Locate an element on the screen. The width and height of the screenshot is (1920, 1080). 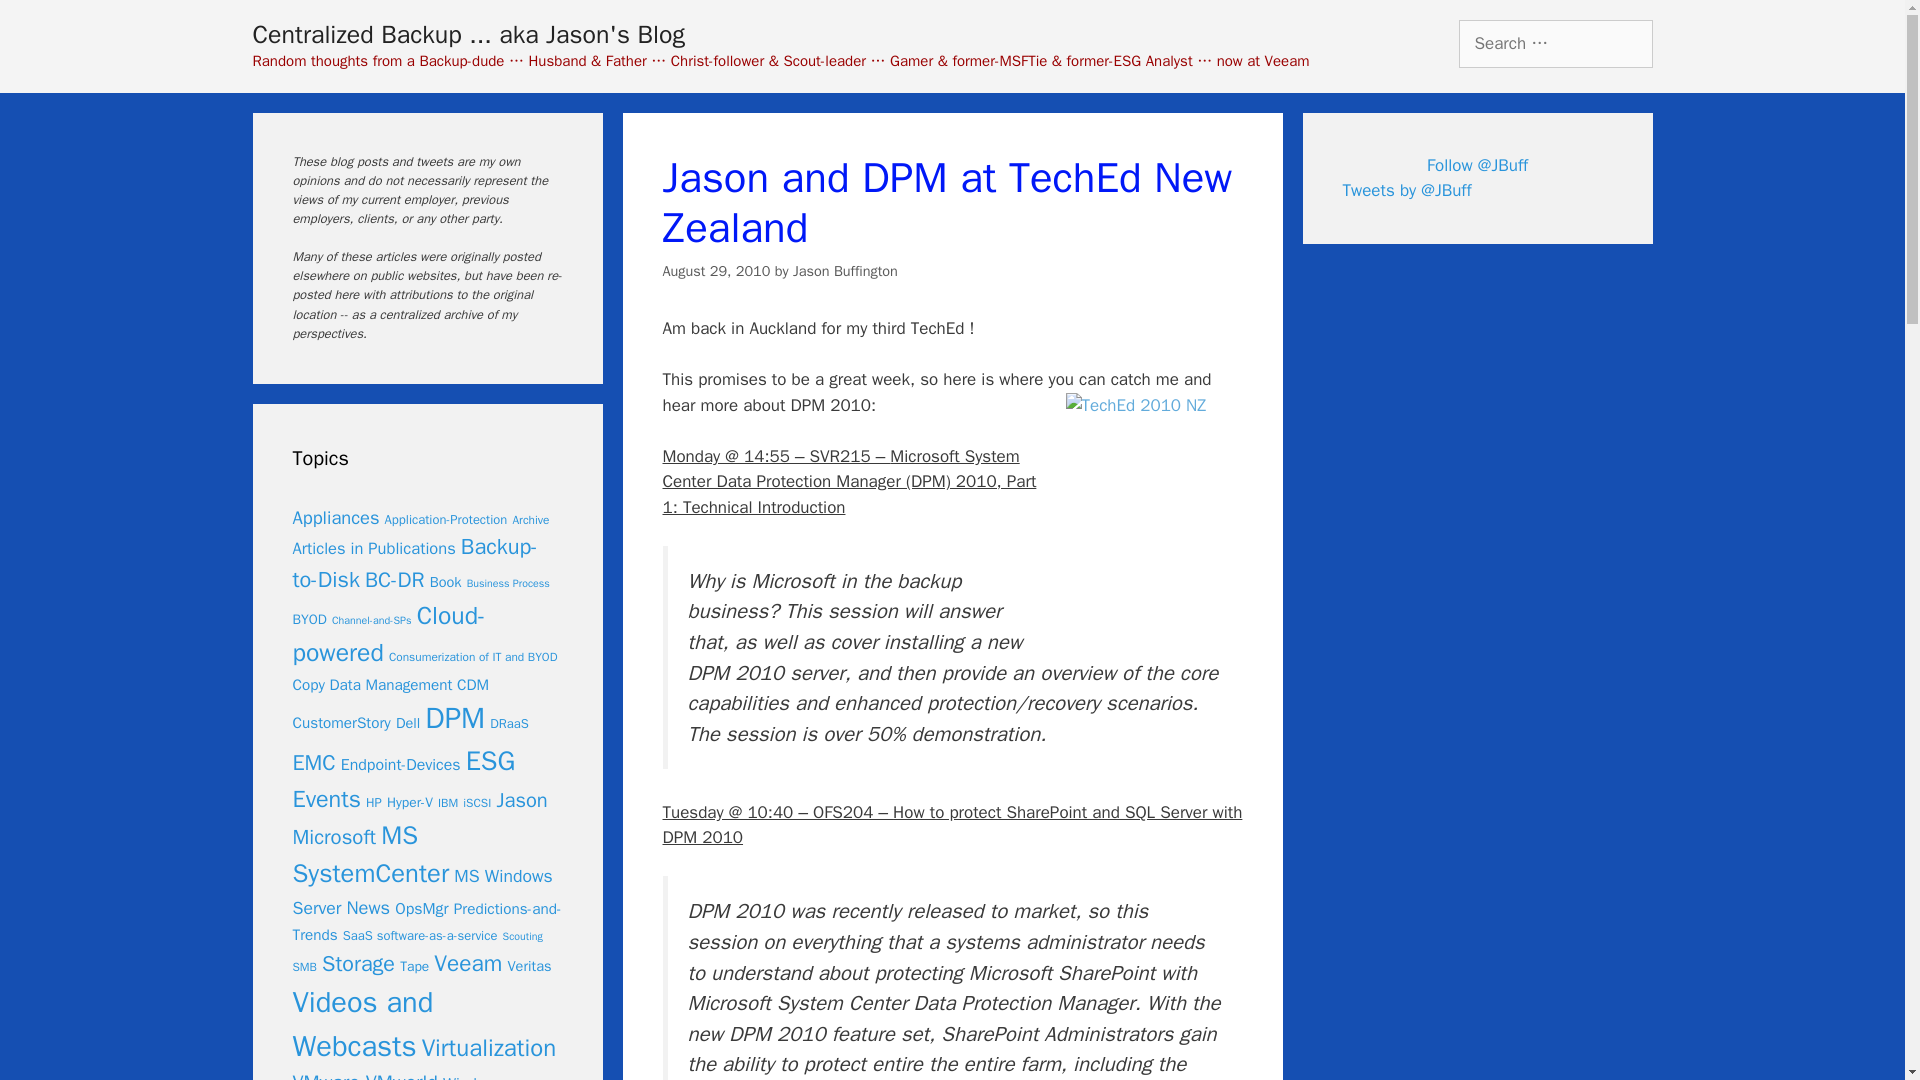
Jason Buffington is located at coordinates (845, 270).